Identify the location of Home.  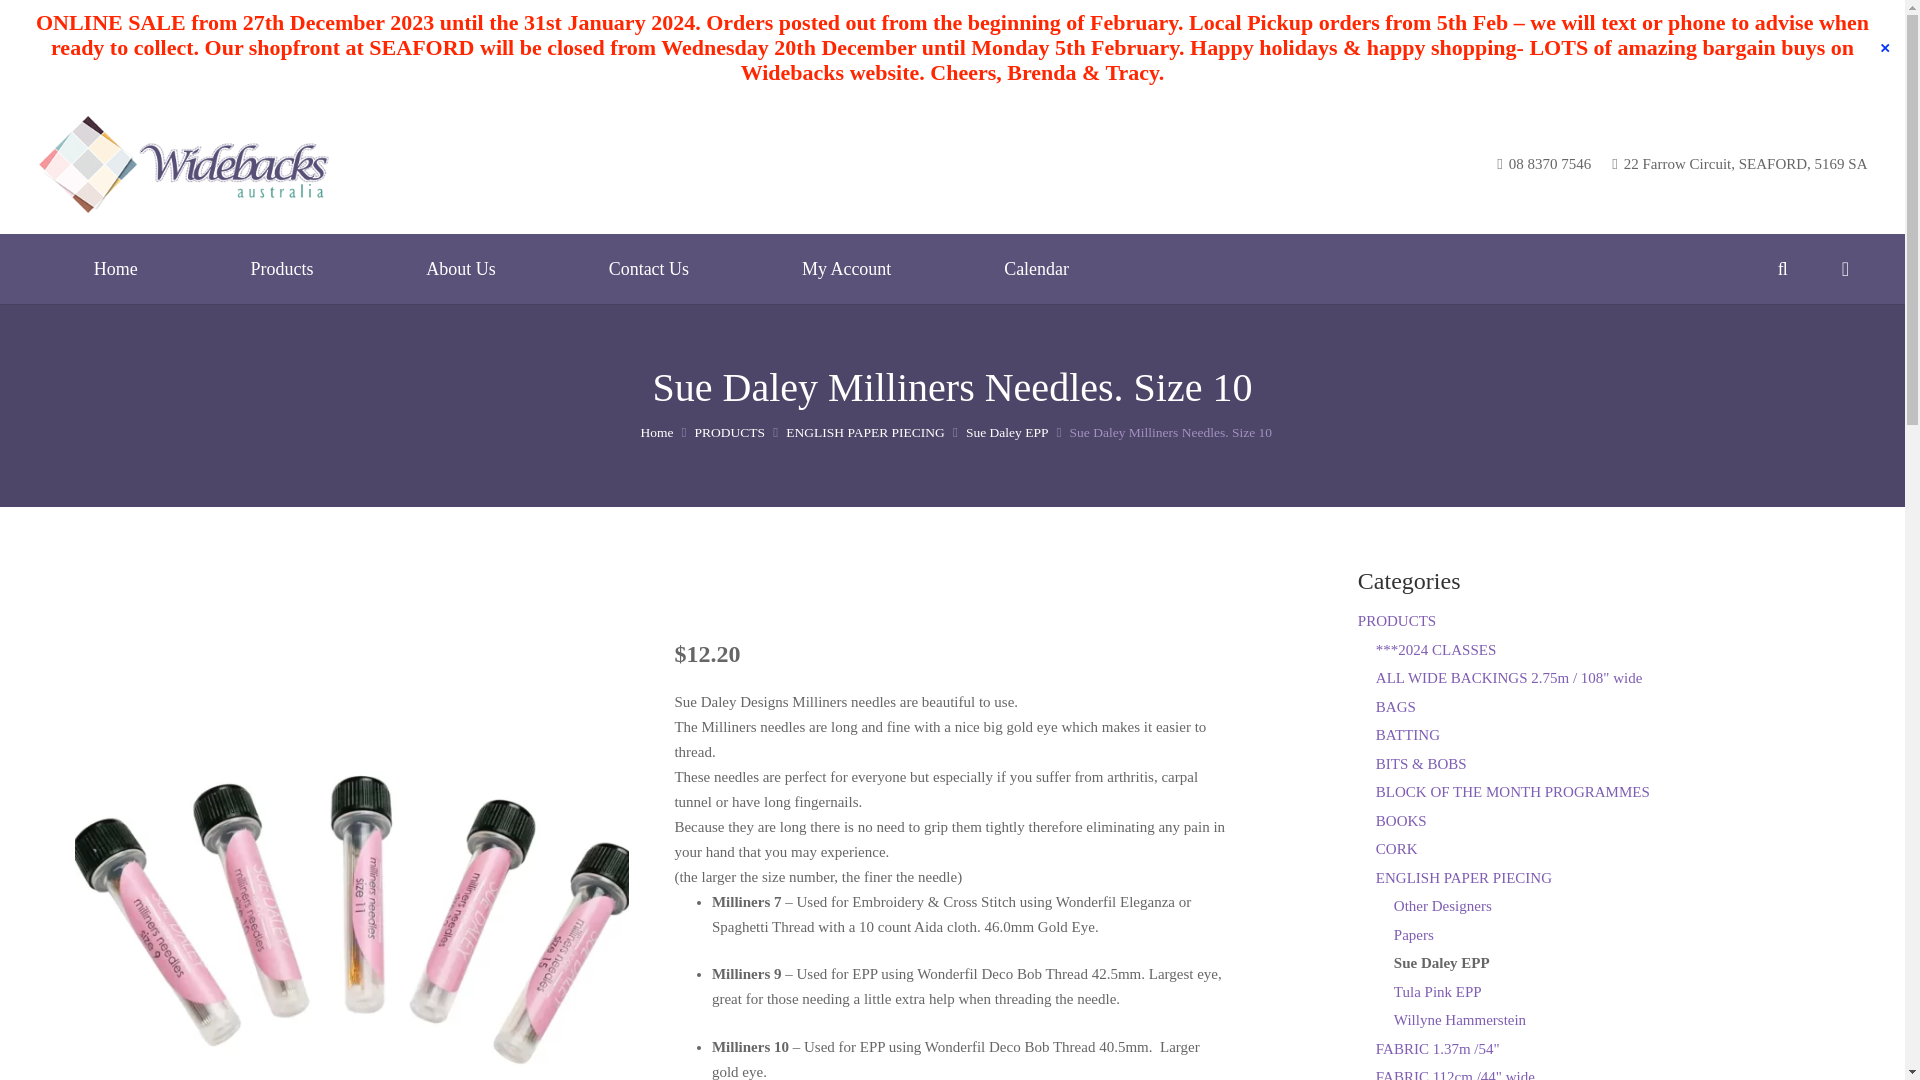
(114, 268).